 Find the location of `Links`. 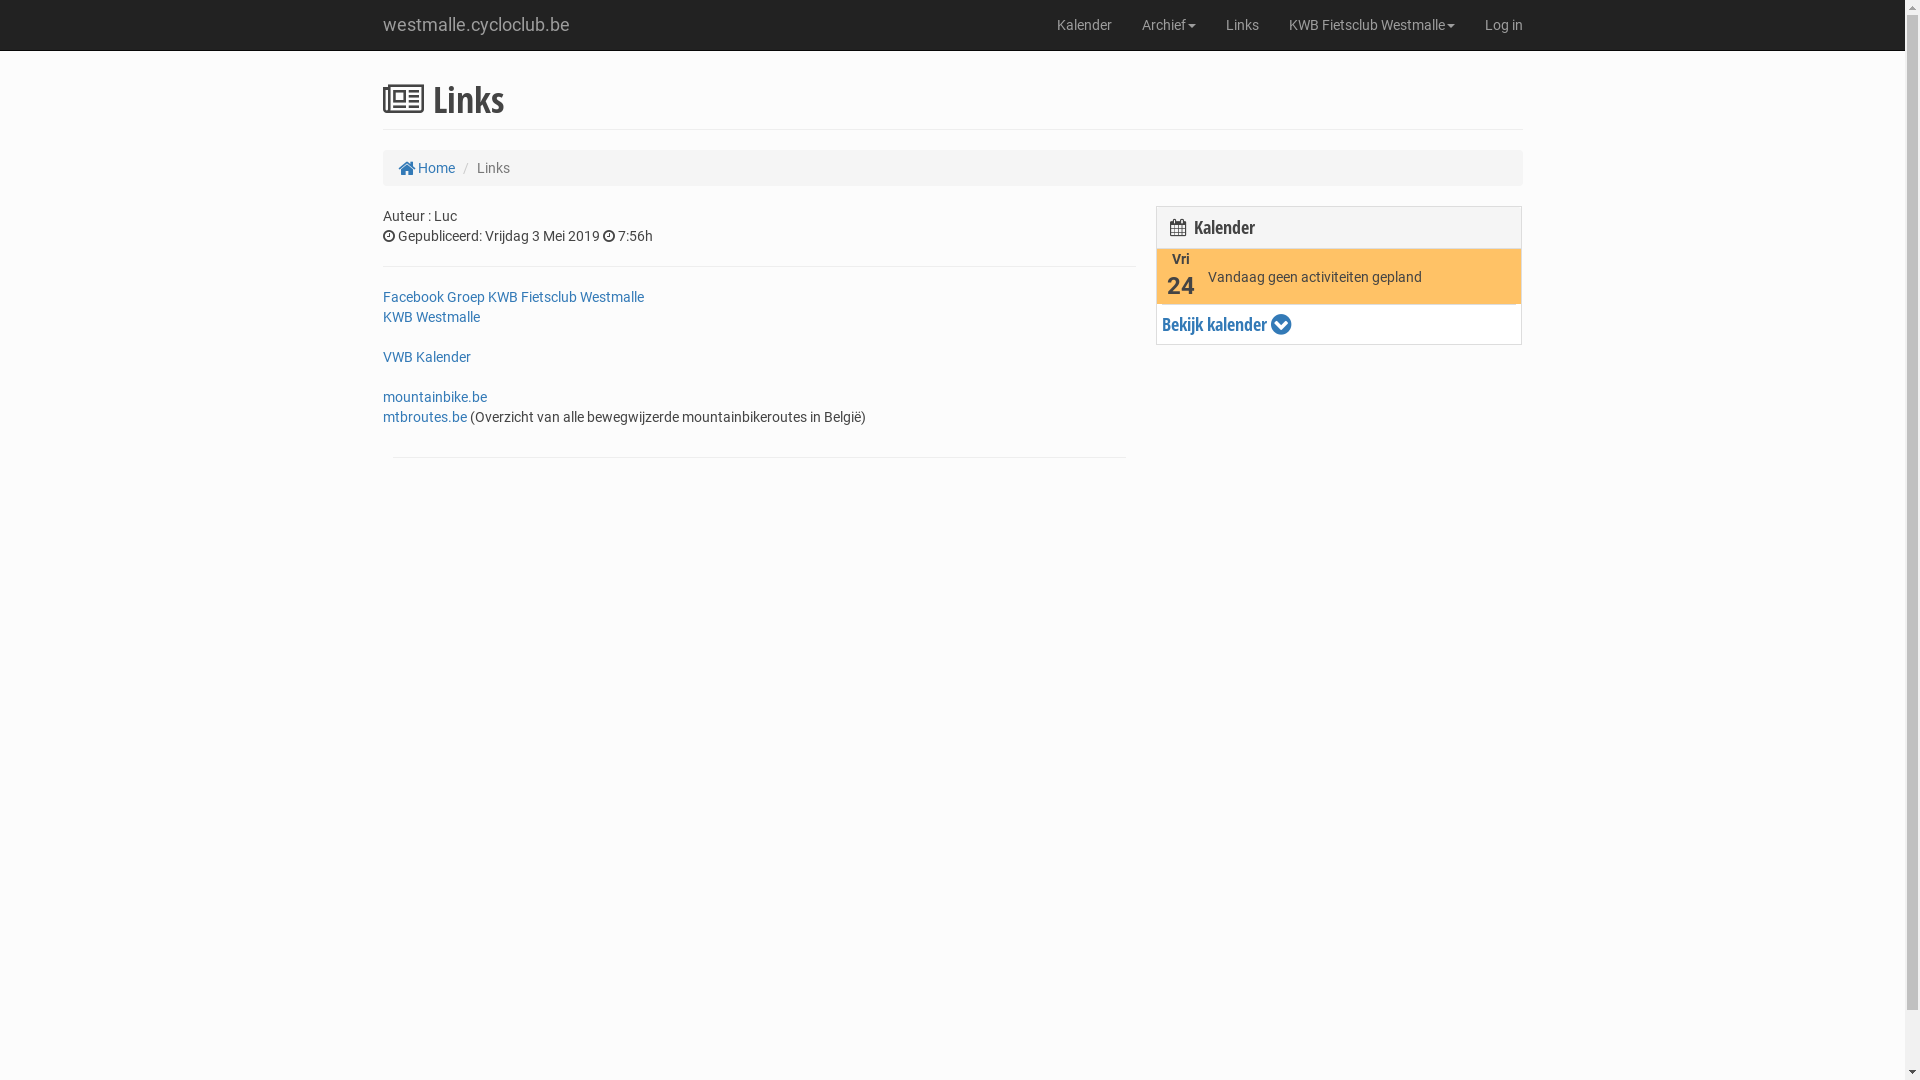

Links is located at coordinates (1242, 25).